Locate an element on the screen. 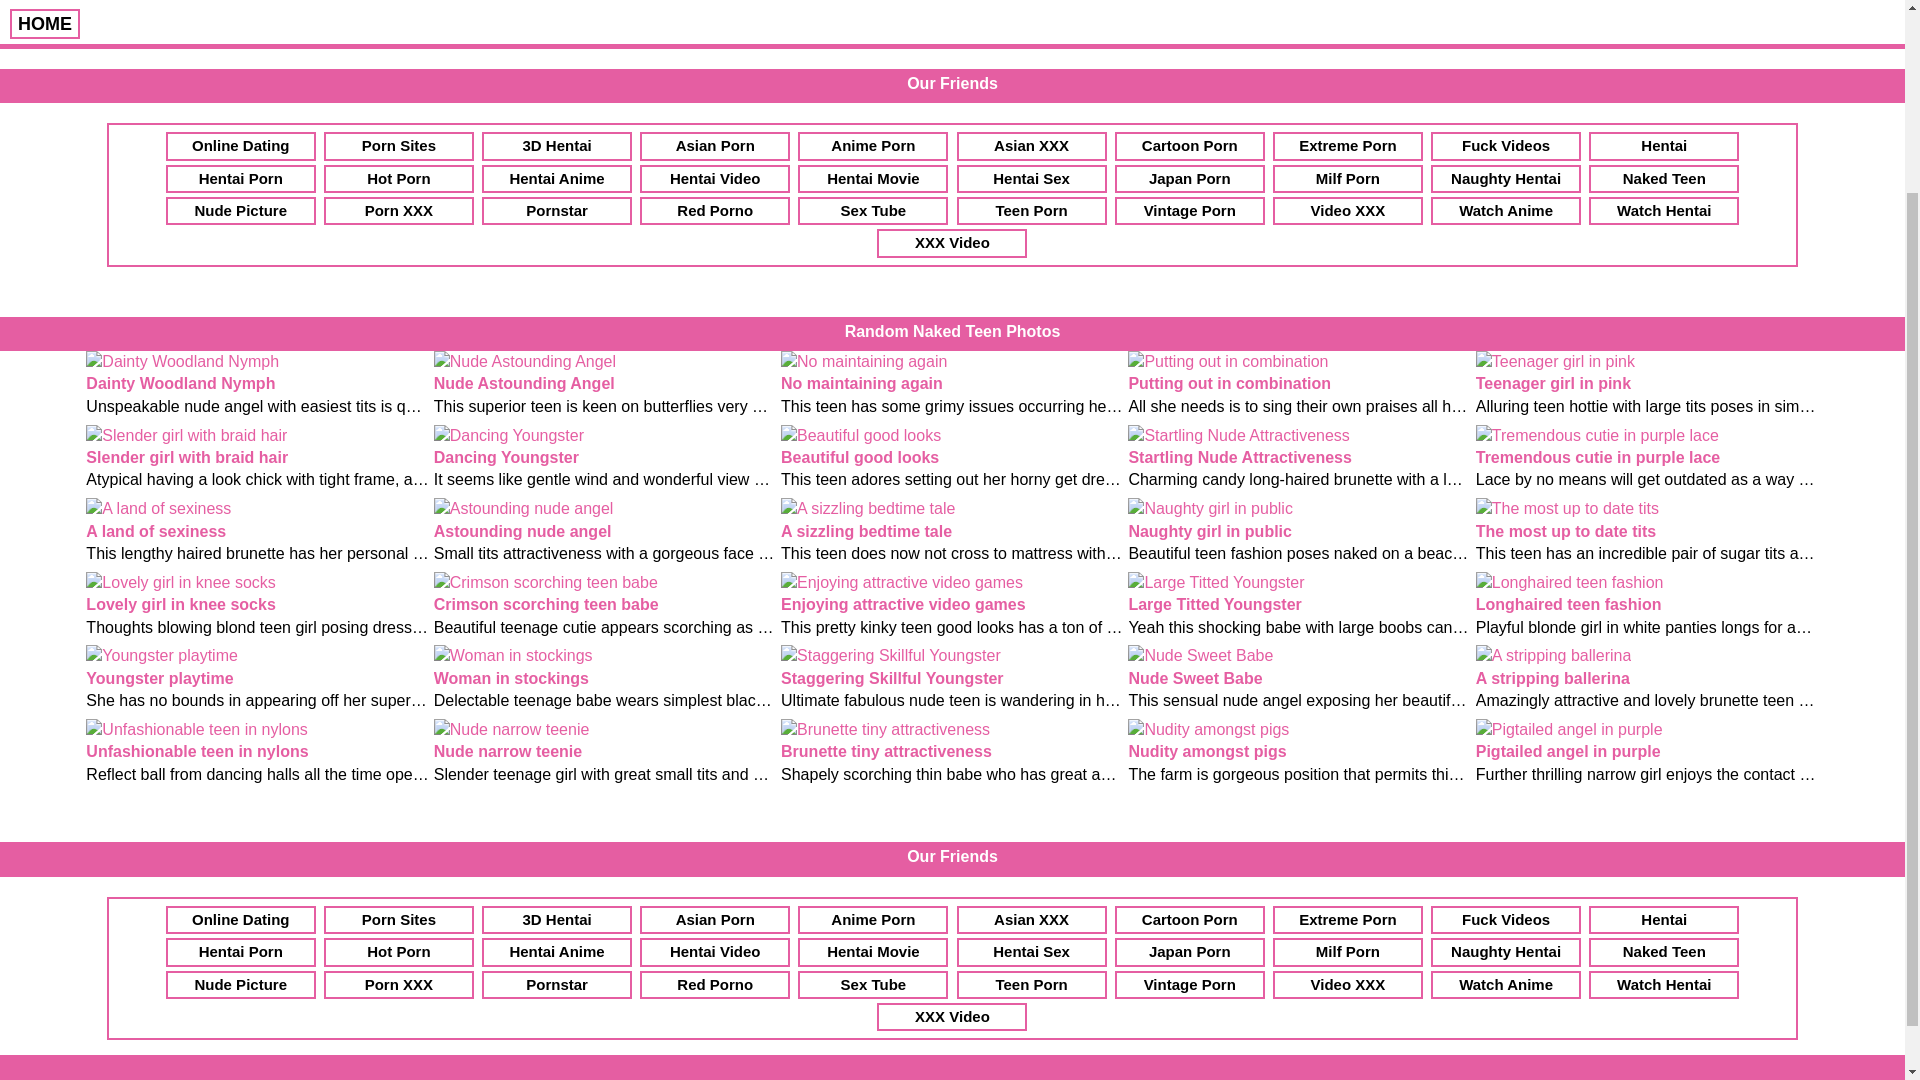 The height and width of the screenshot is (1080, 1920). Extreme Porn is located at coordinates (1347, 145).